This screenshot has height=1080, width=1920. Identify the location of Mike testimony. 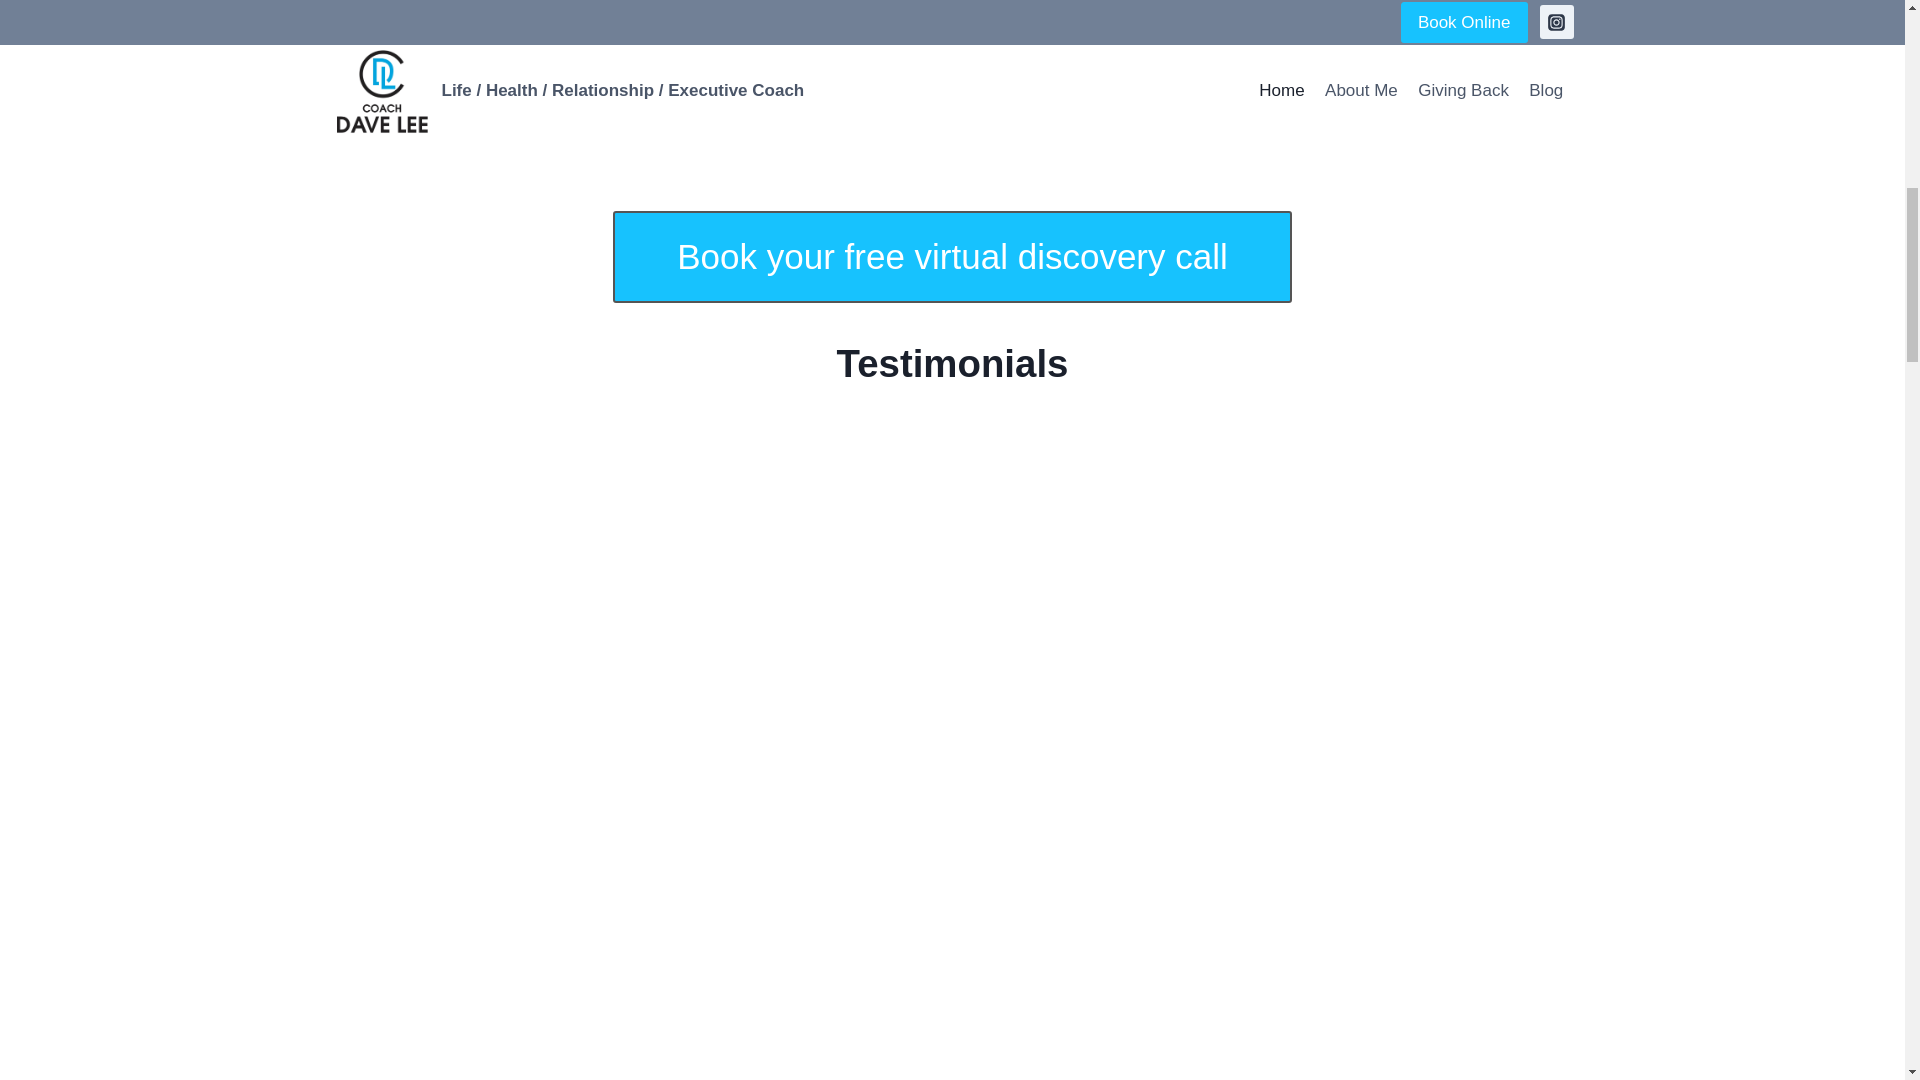
(1317, 504).